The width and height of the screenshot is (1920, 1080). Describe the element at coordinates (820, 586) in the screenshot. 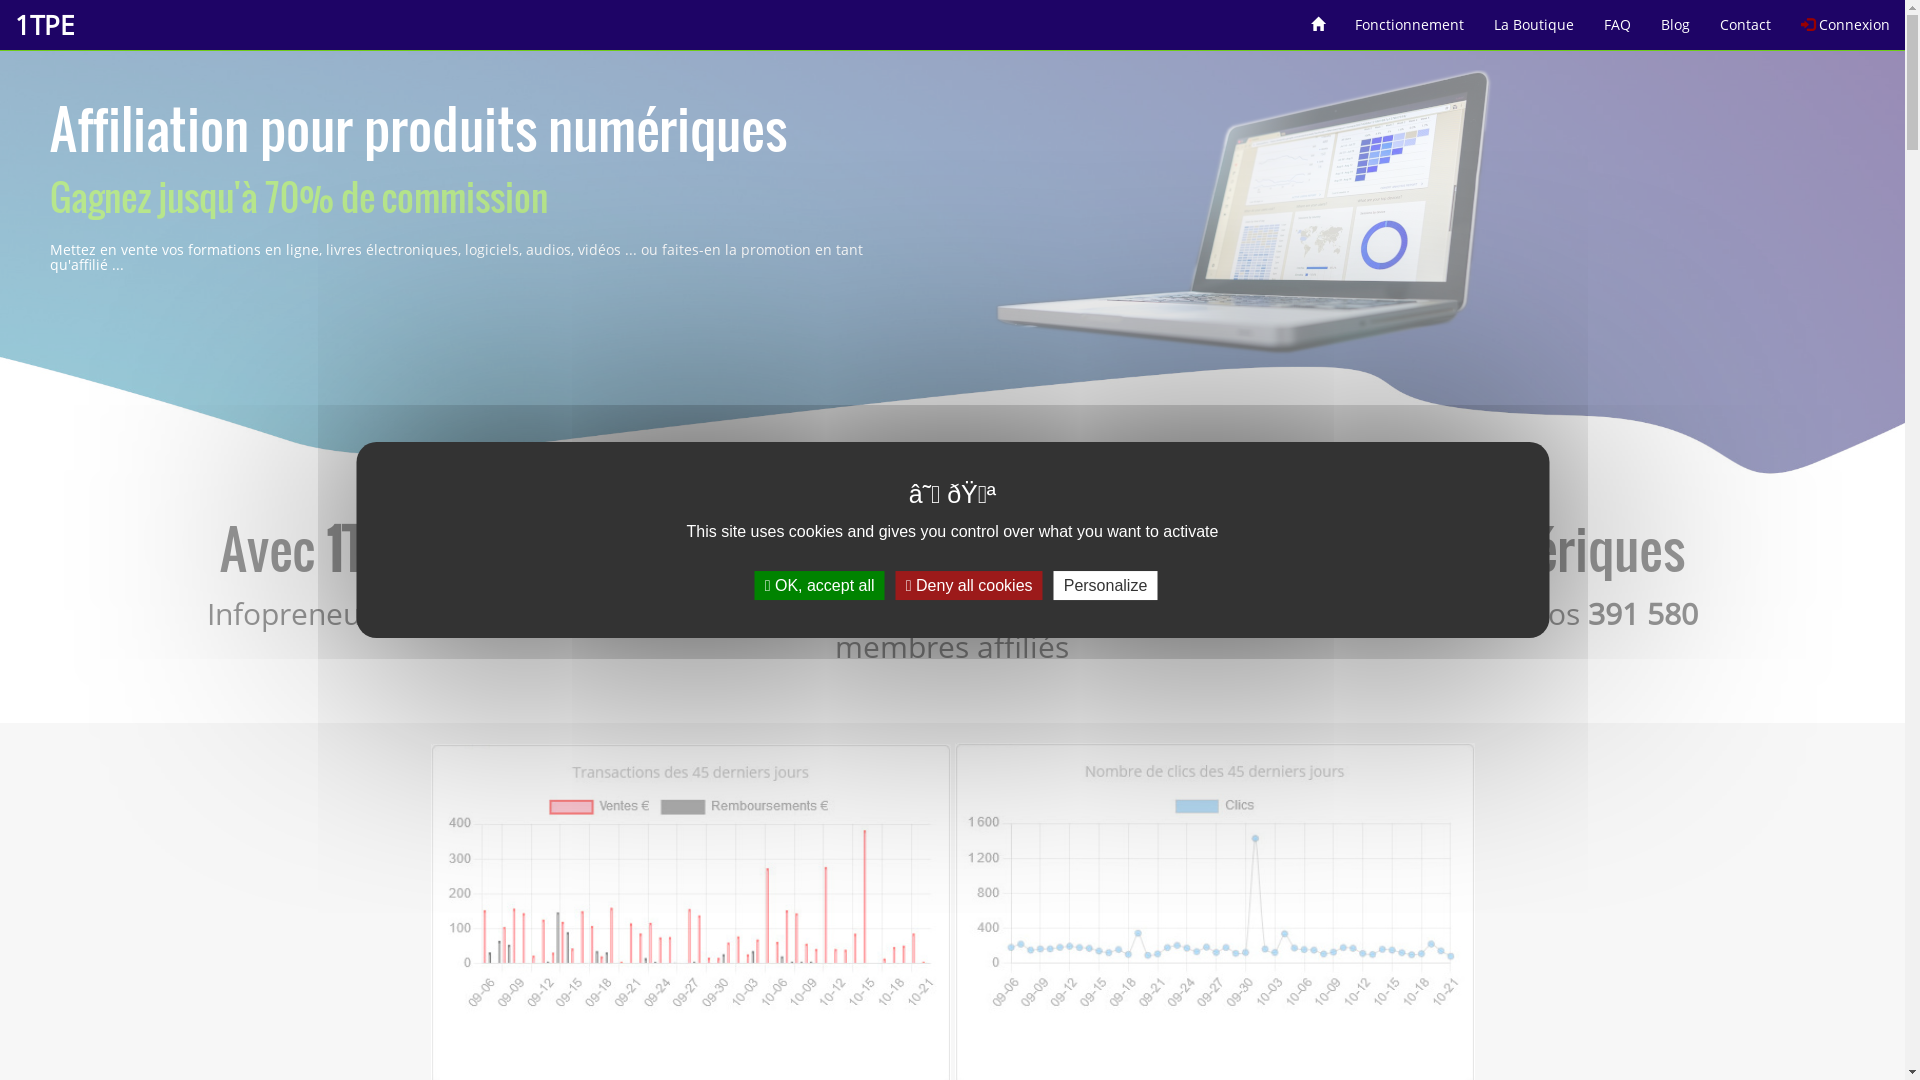

I see `OK, accept all` at that location.